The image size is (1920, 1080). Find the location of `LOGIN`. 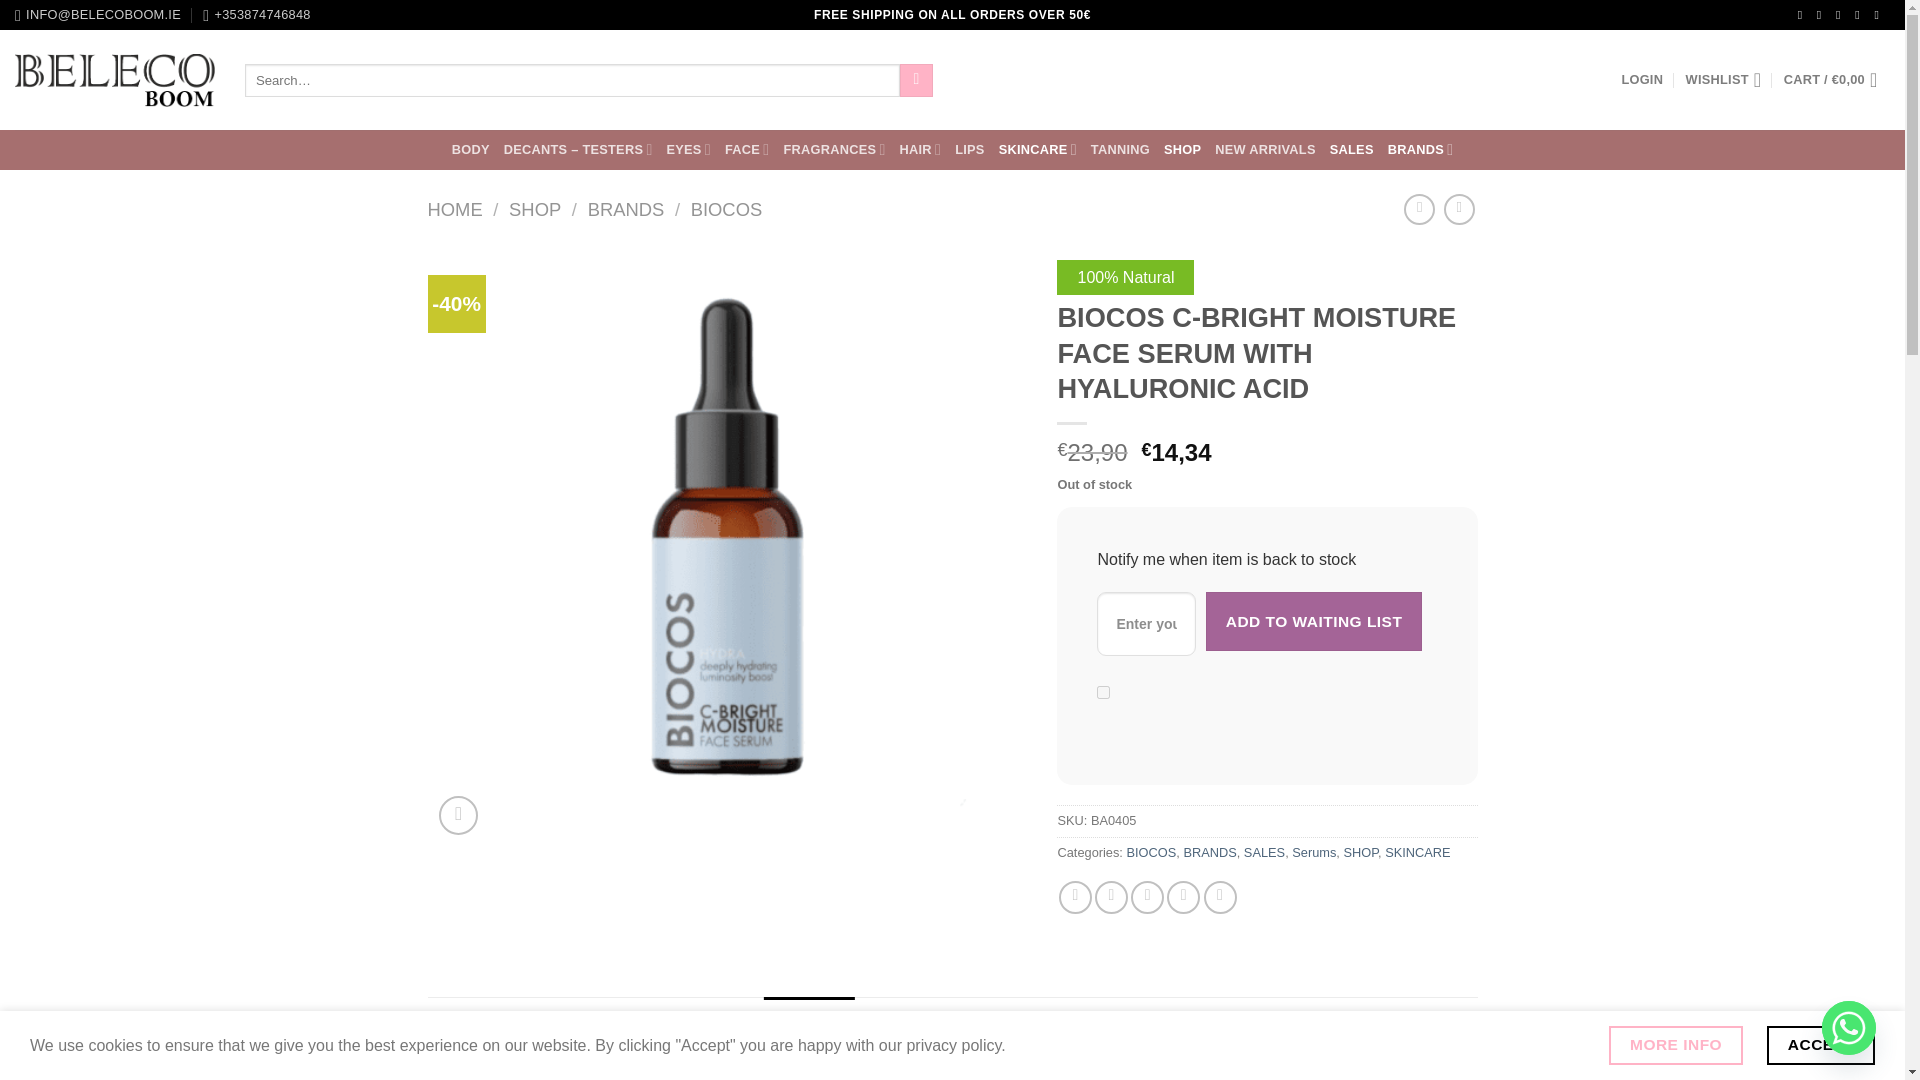

LOGIN is located at coordinates (1641, 80).